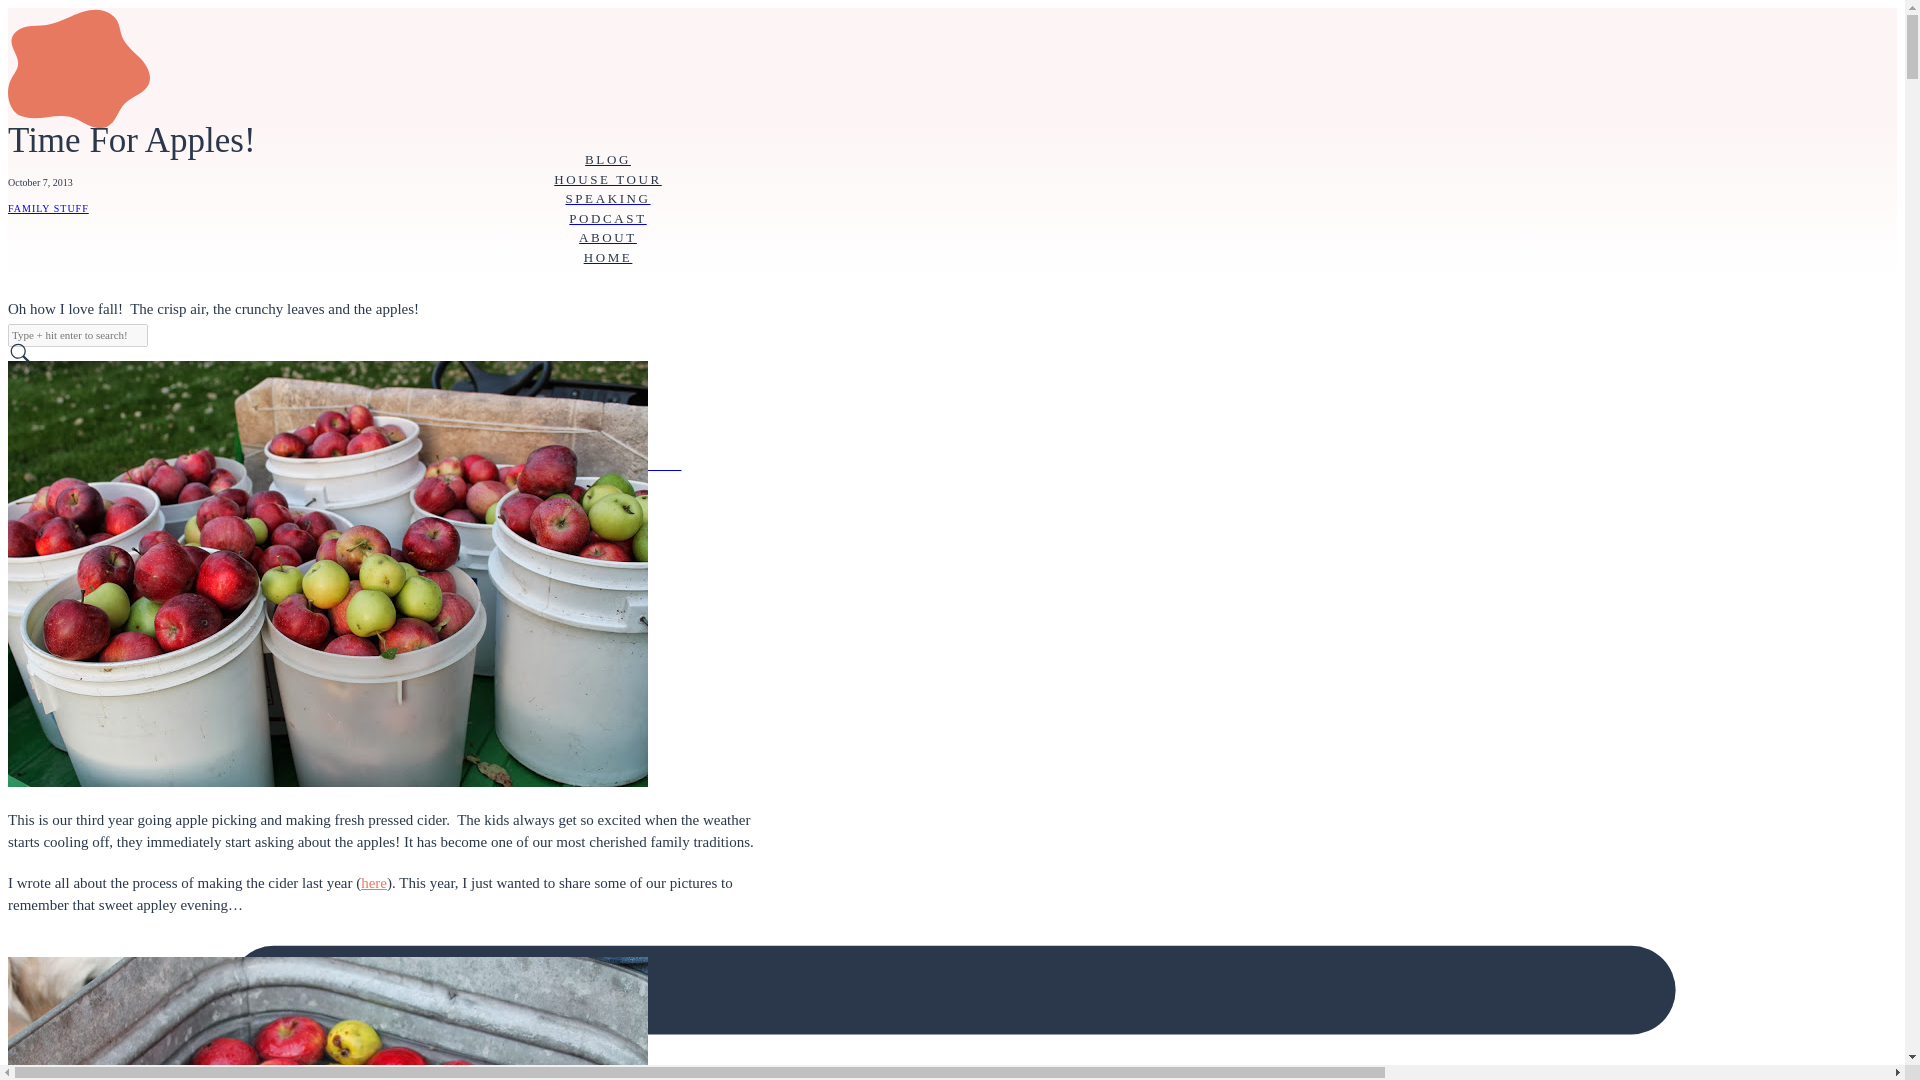 Image resolution: width=1920 pixels, height=1080 pixels. What do you see at coordinates (607, 160) in the screenshot?
I see `BLOG` at bounding box center [607, 160].